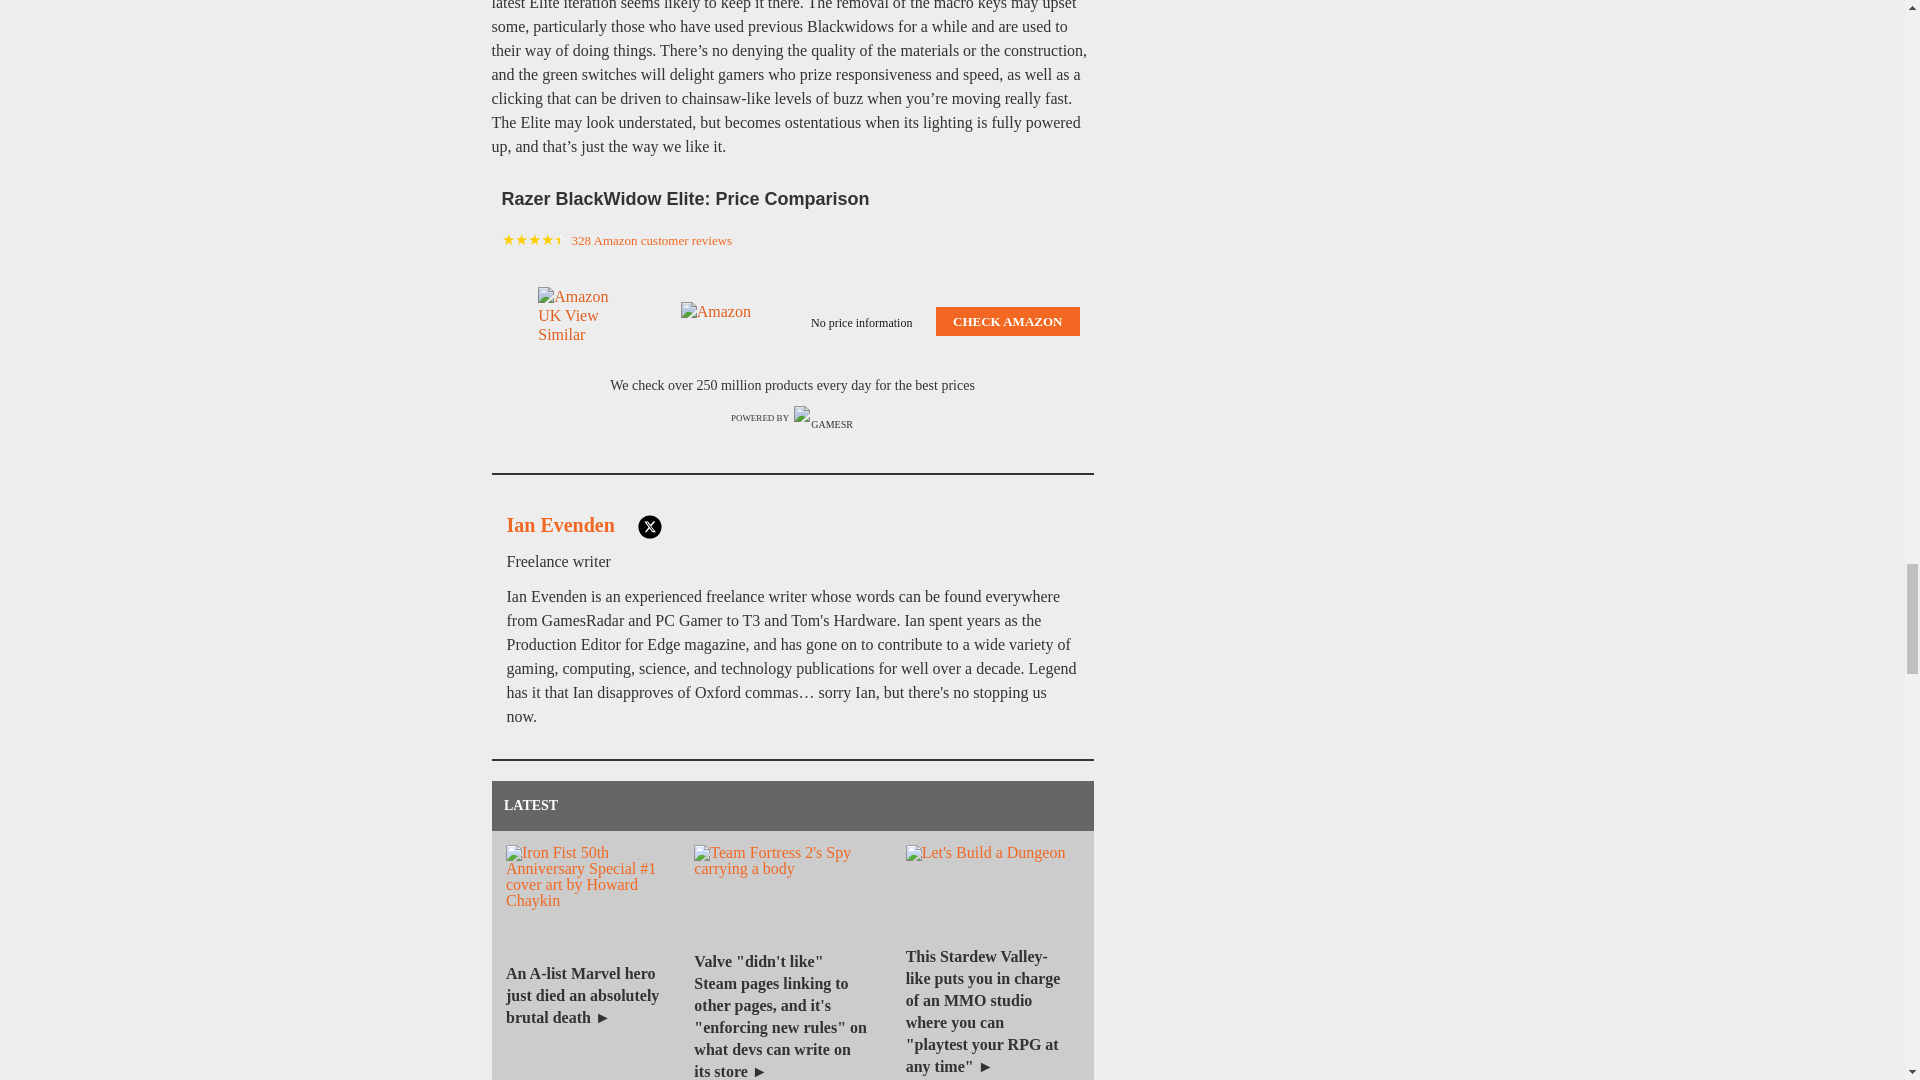 This screenshot has height=1080, width=1920. I want to click on Gamesradar, so click(824, 418).